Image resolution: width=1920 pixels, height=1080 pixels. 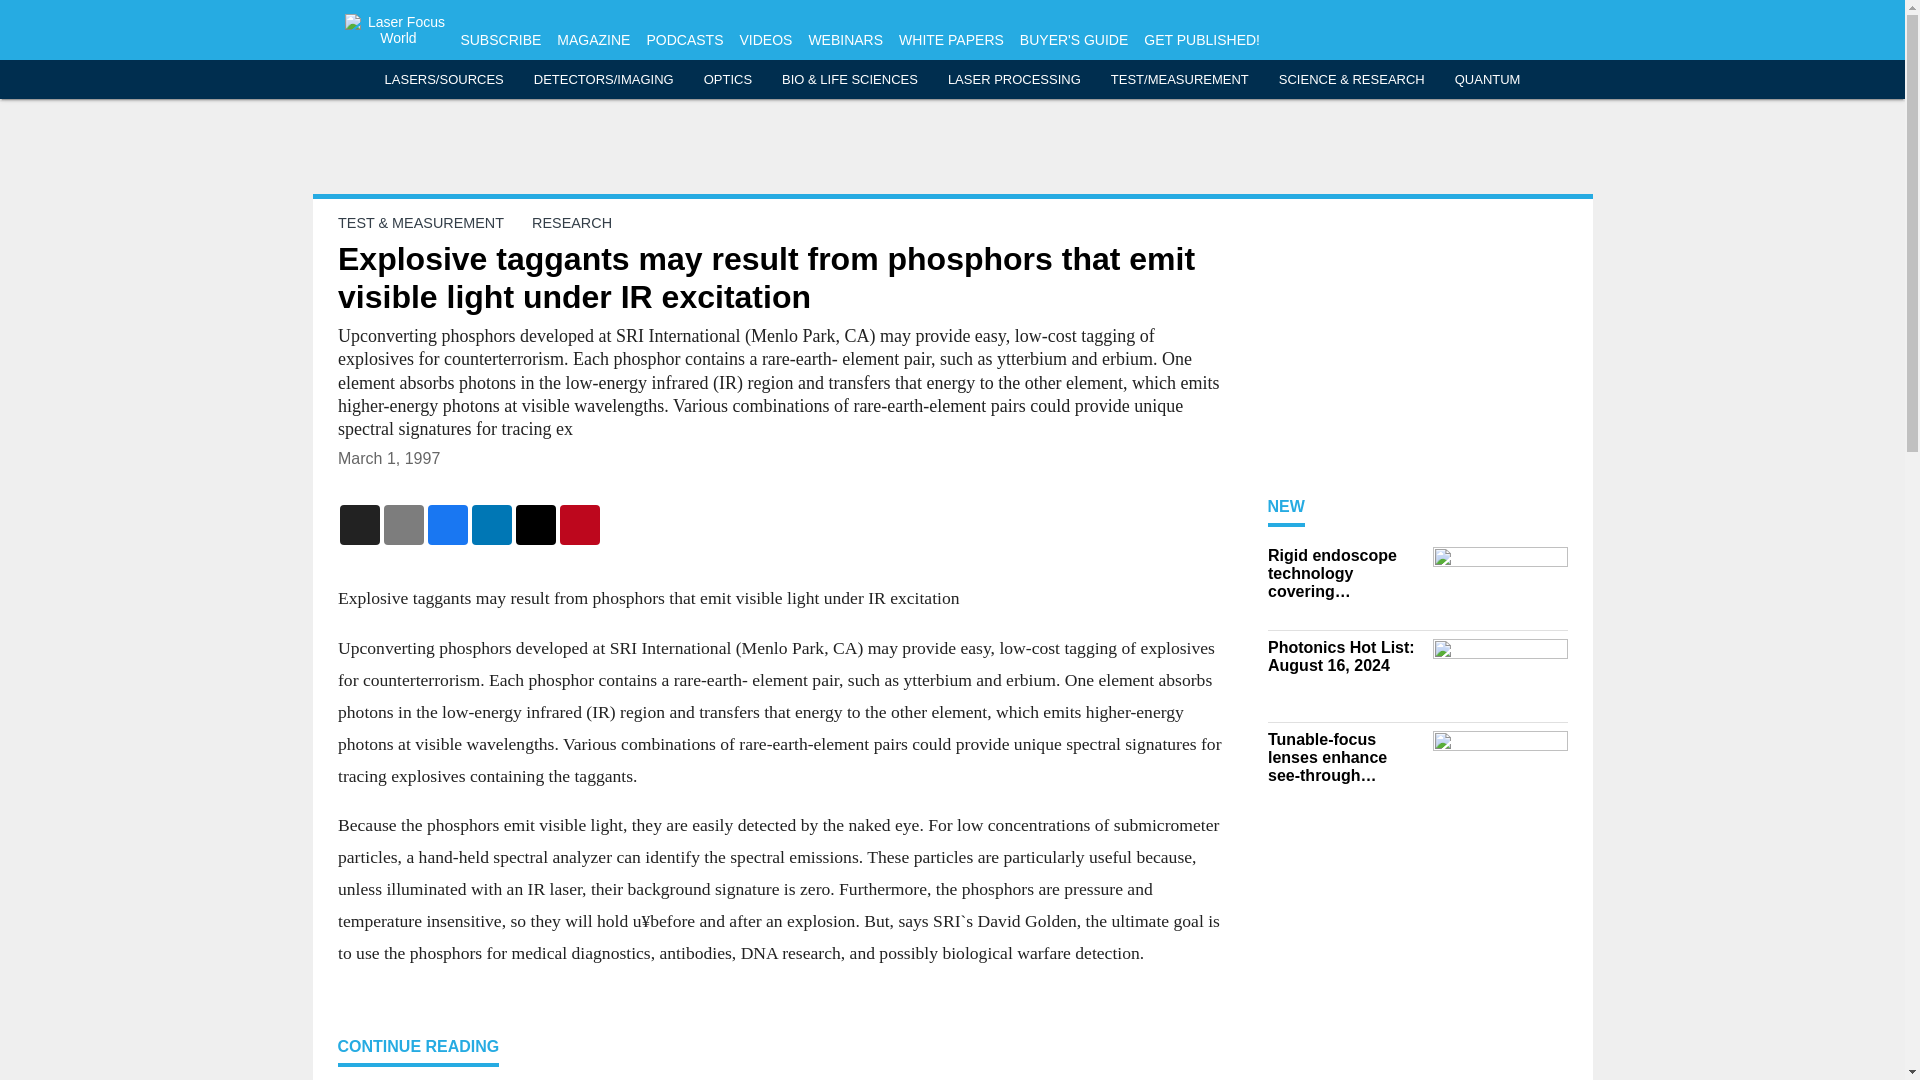 What do you see at coordinates (1074, 40) in the screenshot?
I see `BUYER'S GUIDE` at bounding box center [1074, 40].